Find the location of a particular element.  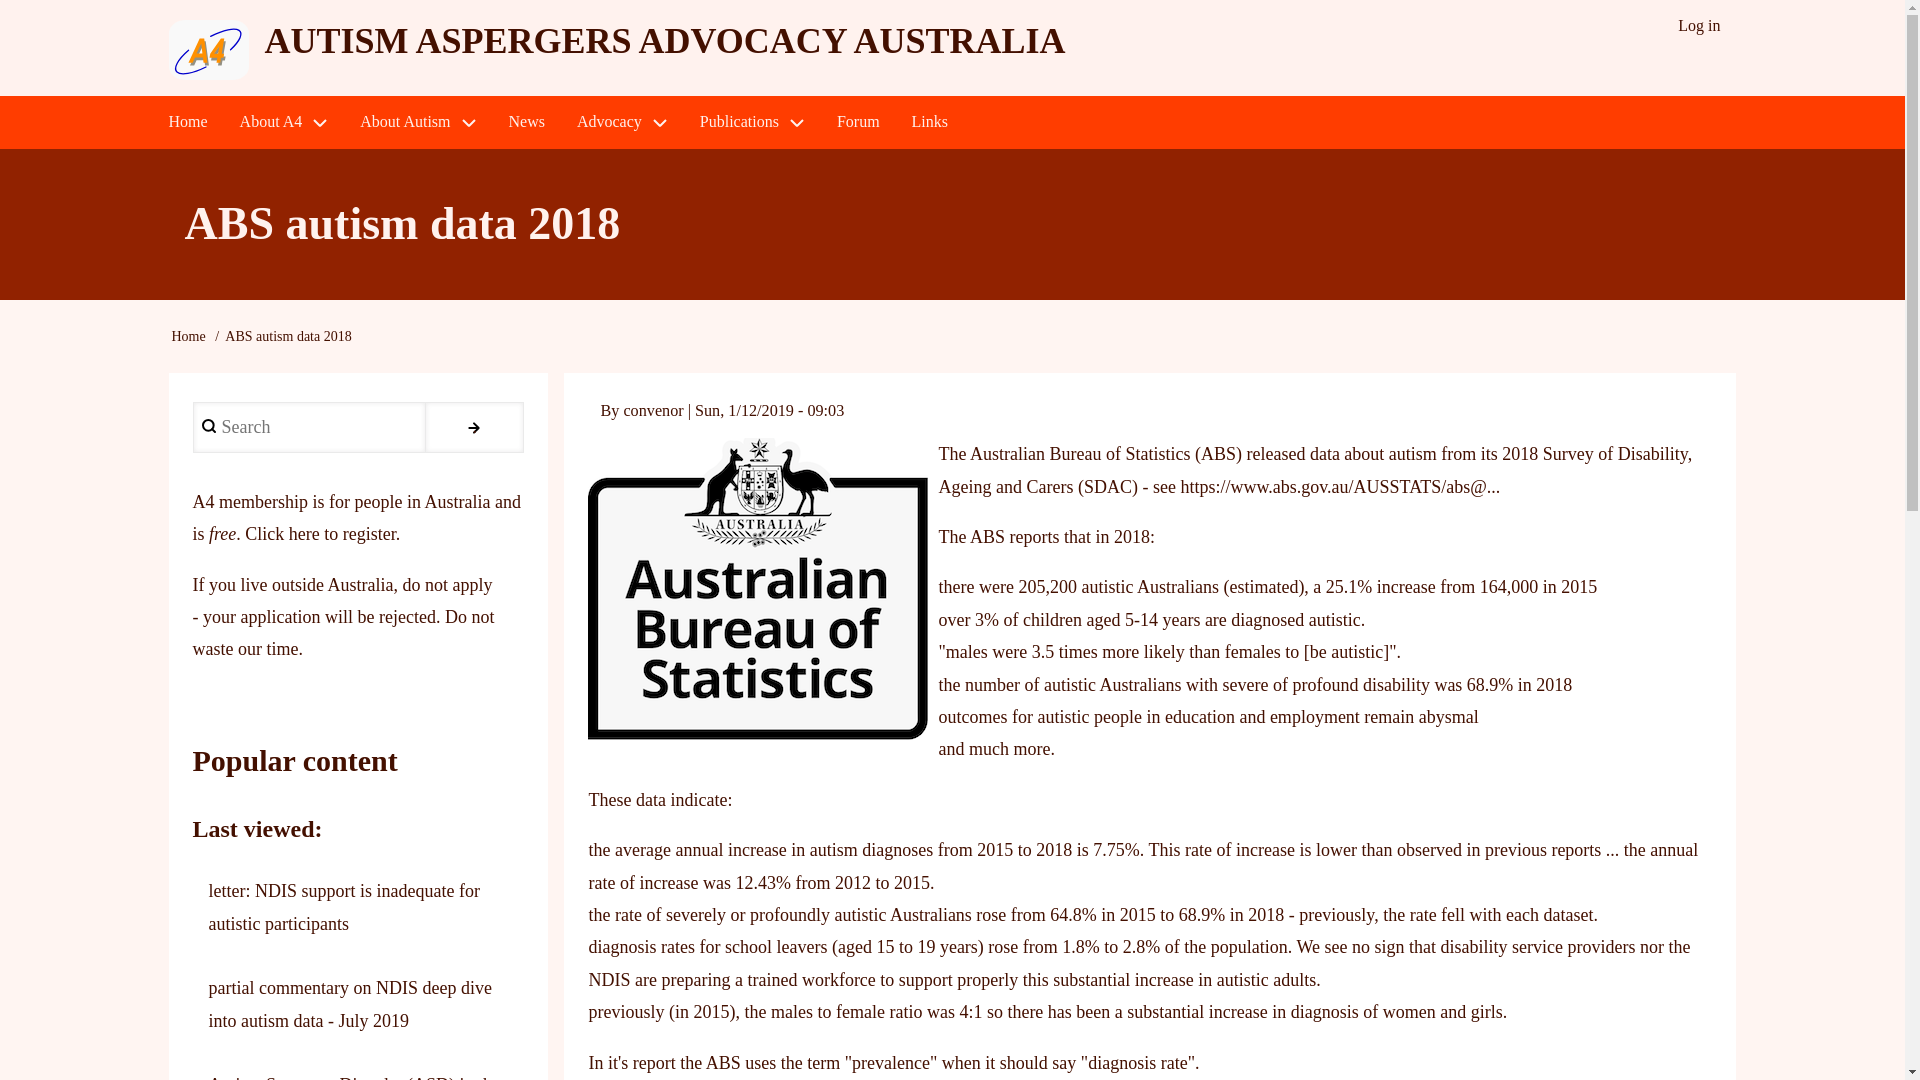

Forum is located at coordinates (858, 122).